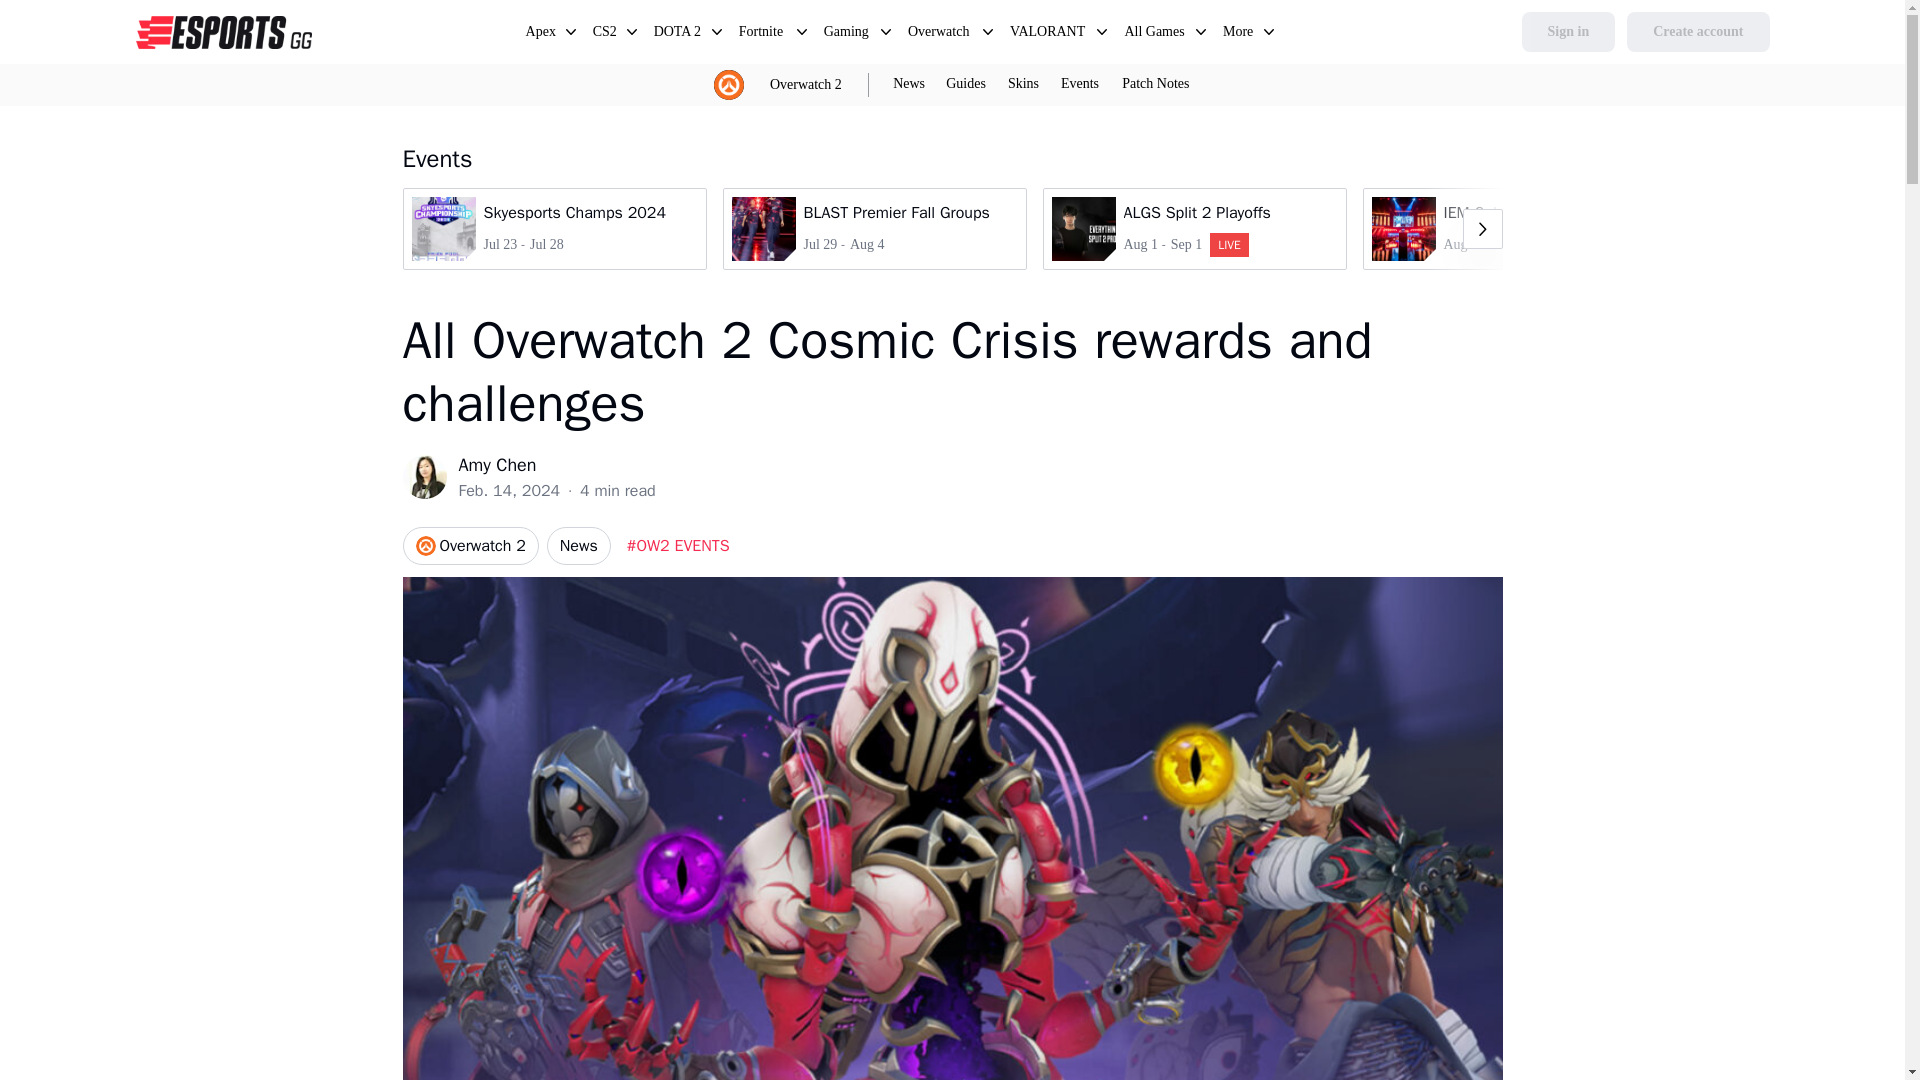 The height and width of the screenshot is (1080, 1920). I want to click on CS2, so click(1697, 31).